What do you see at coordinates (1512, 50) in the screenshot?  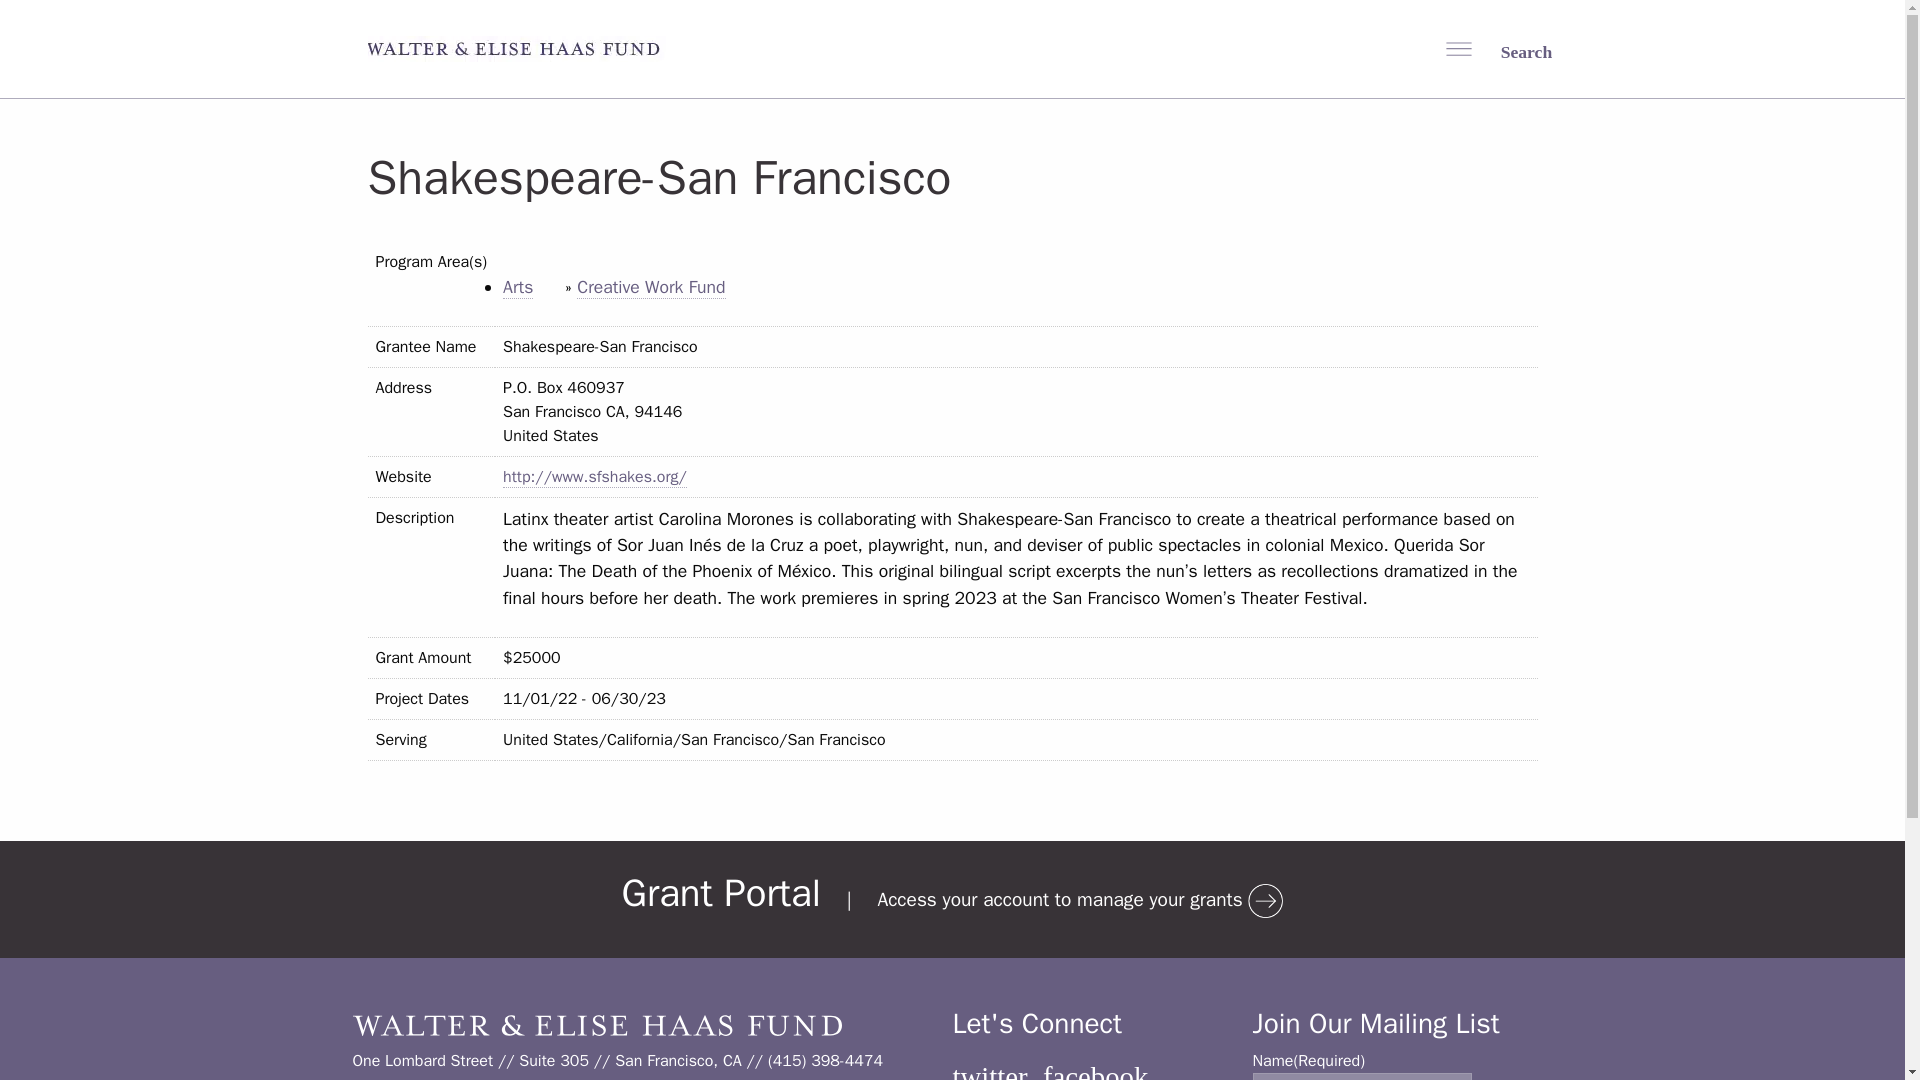 I see `Search` at bounding box center [1512, 50].